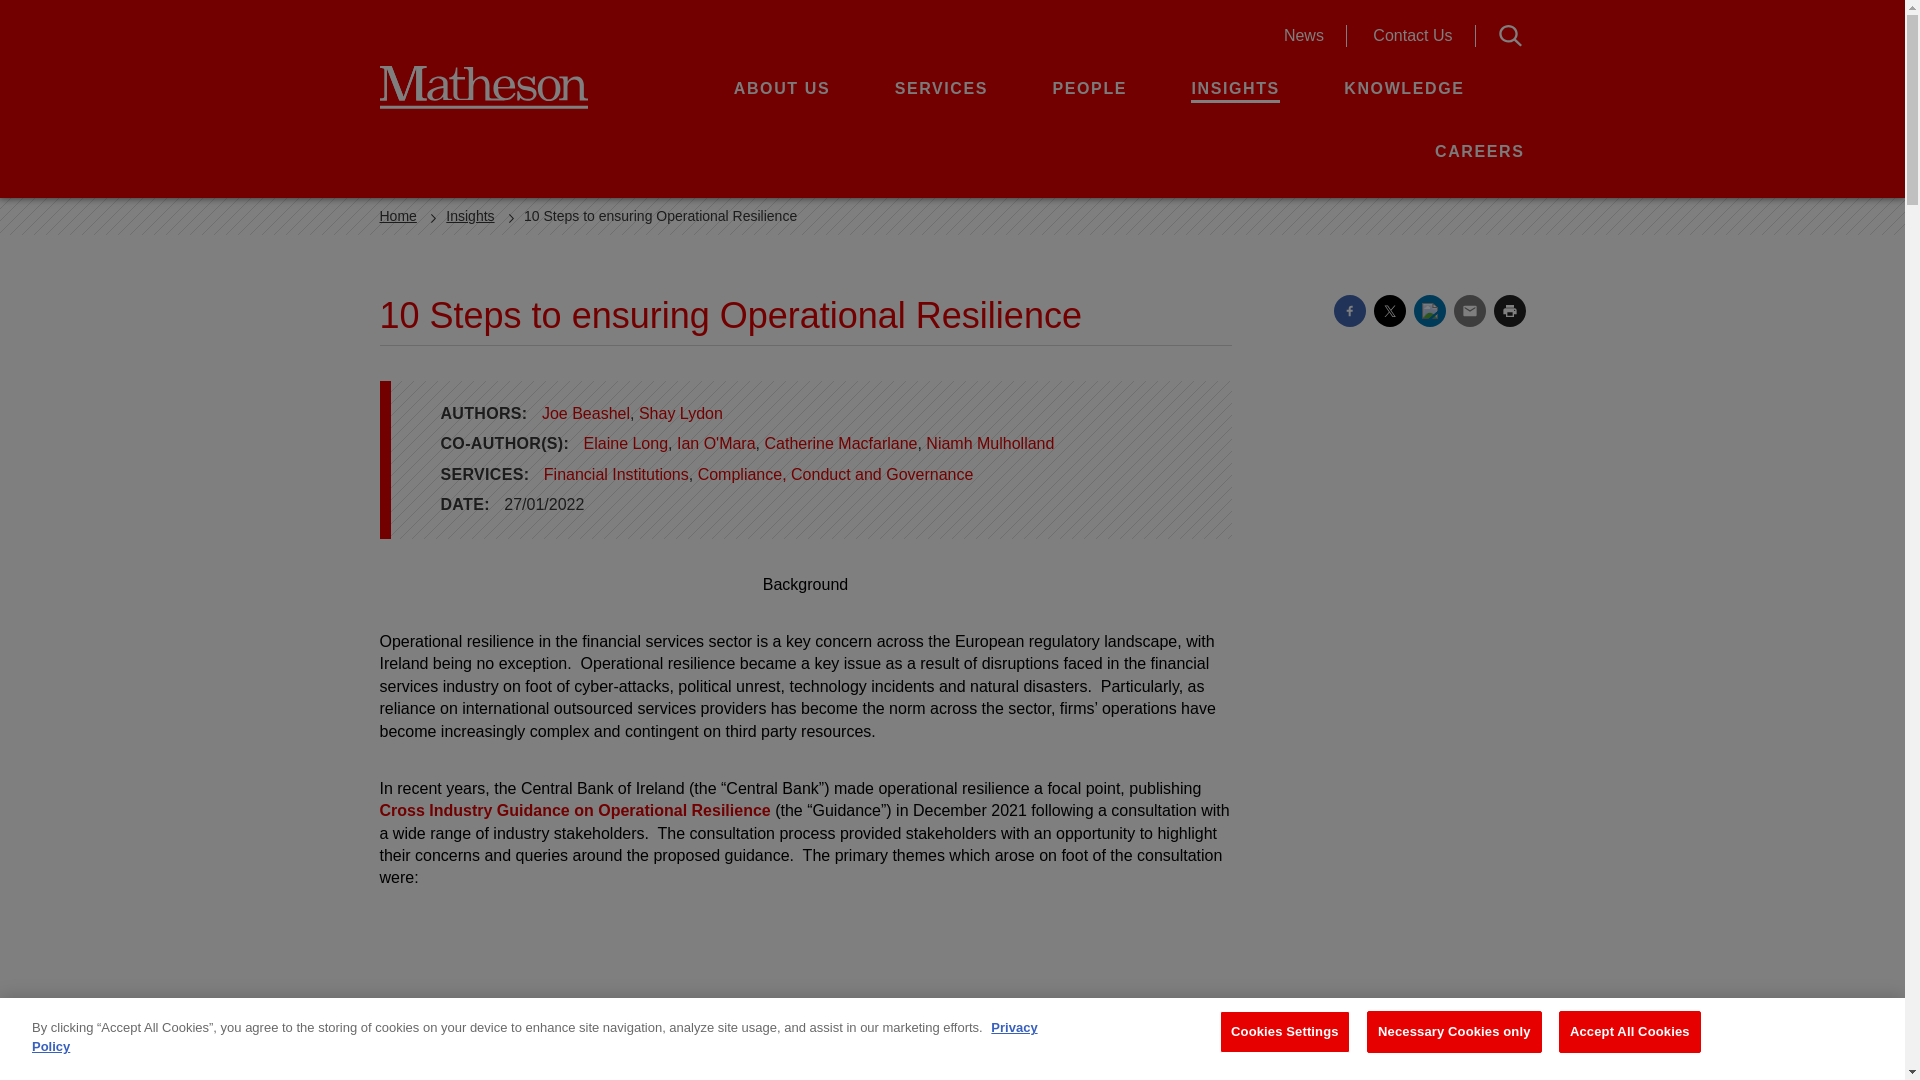 The width and height of the screenshot is (1920, 1080). Describe the element at coordinates (1404, 88) in the screenshot. I see `KNOWLEDGE` at that location.